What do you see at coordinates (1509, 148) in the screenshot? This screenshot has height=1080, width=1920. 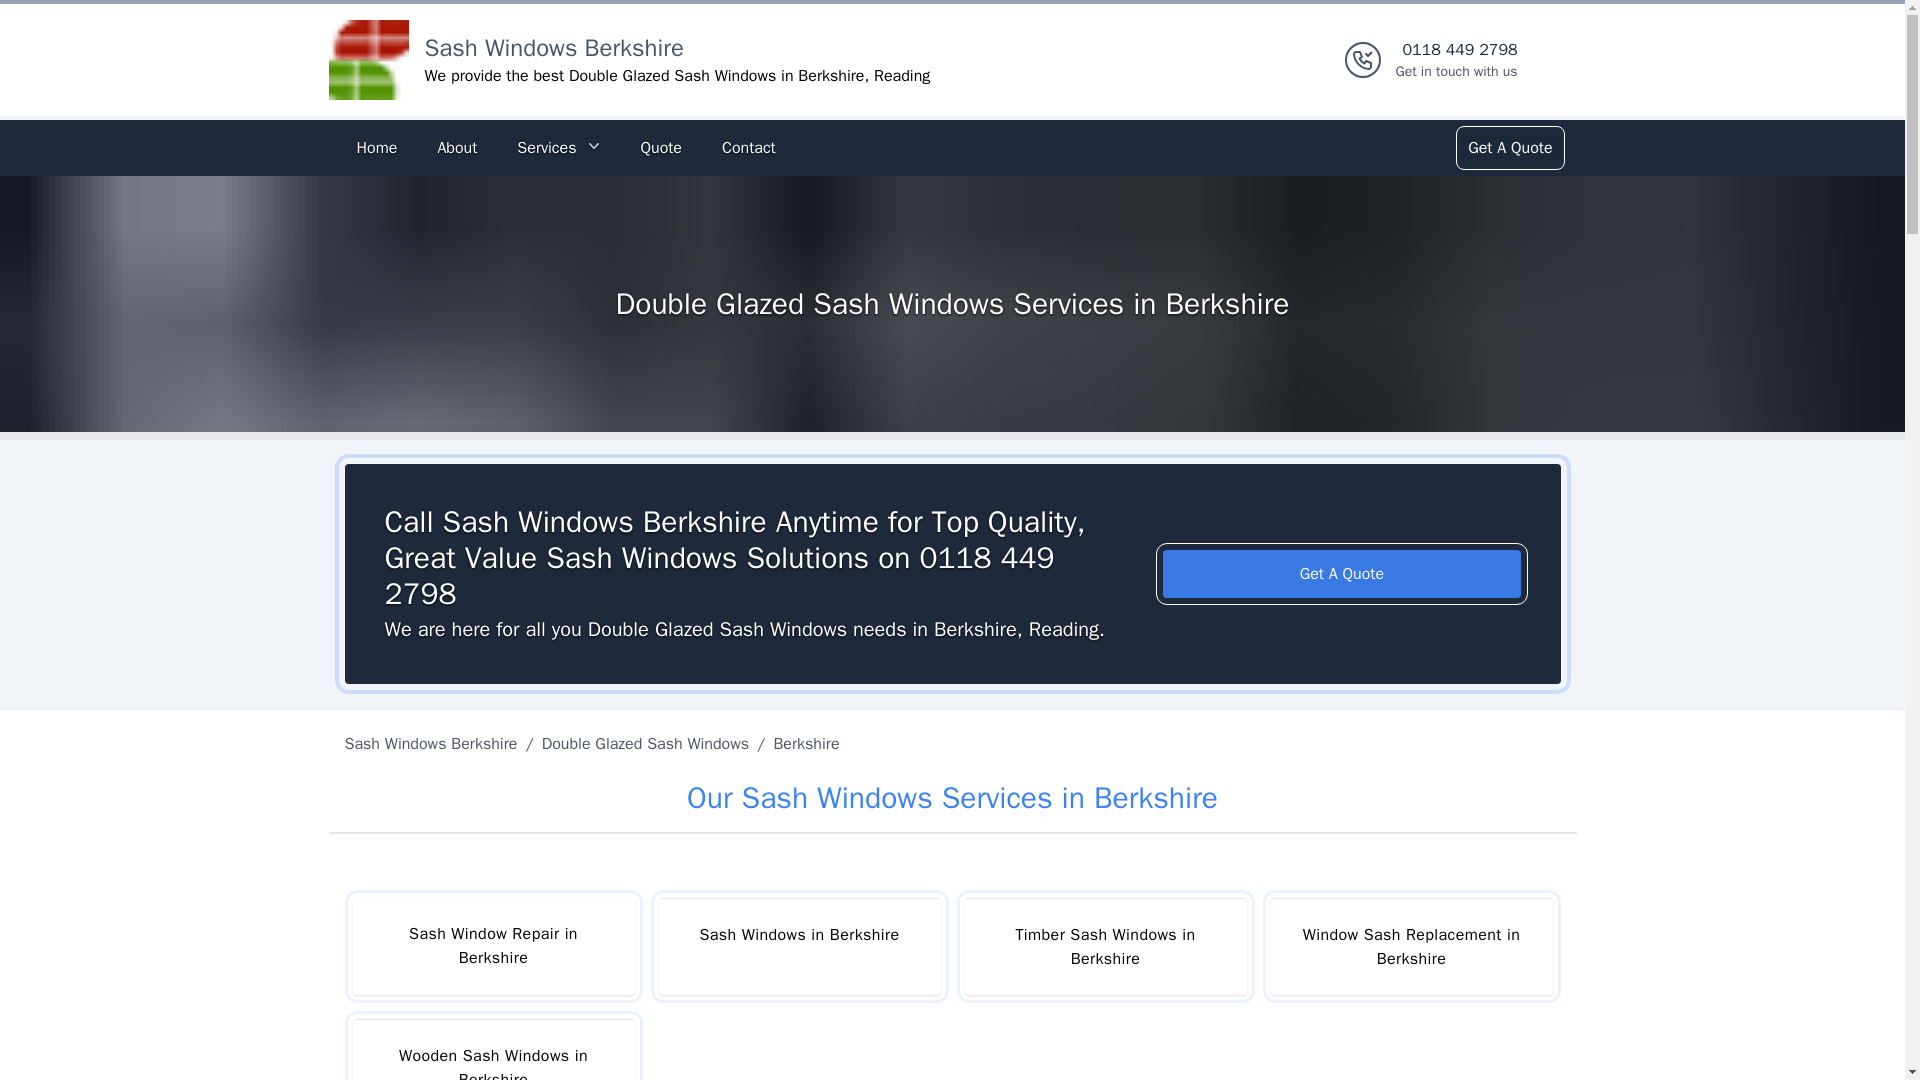 I see `Get A Quote` at bounding box center [1509, 148].